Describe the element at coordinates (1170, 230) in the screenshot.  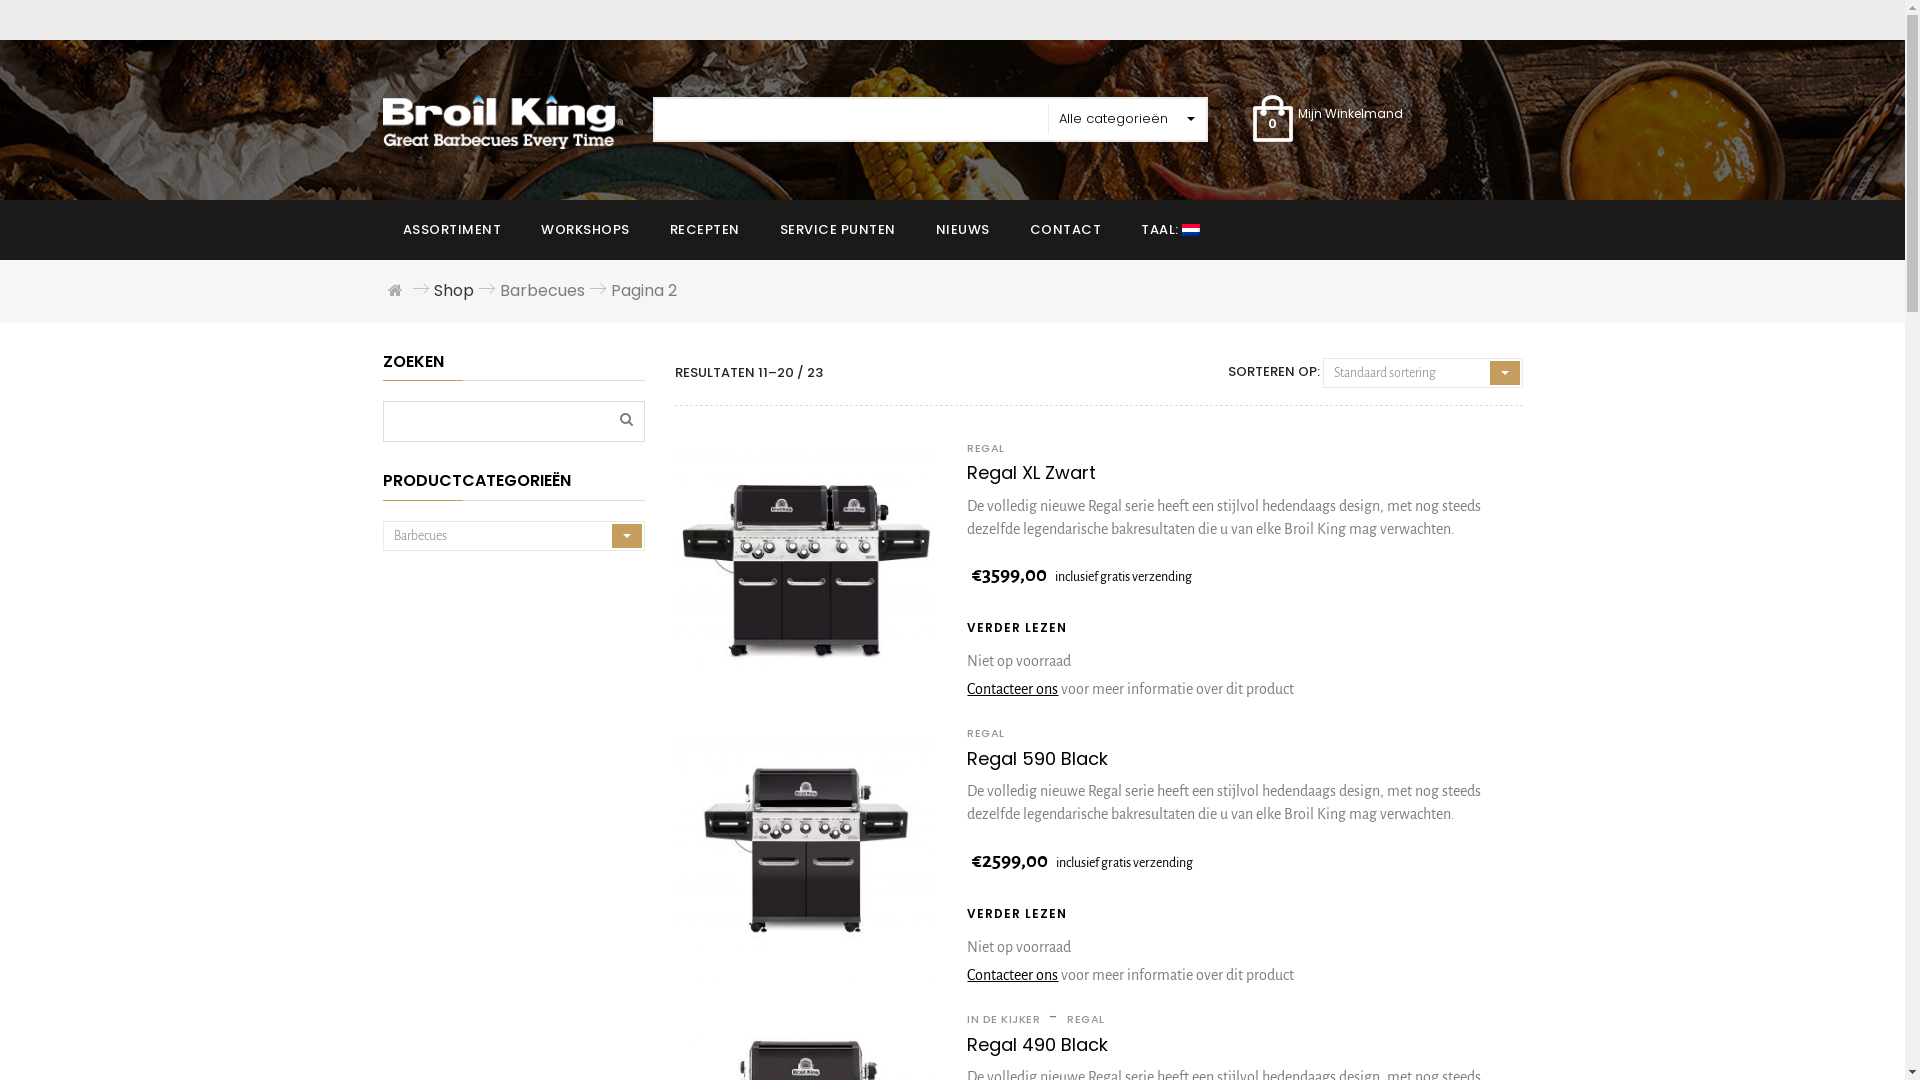
I see `TAAL: ` at that location.